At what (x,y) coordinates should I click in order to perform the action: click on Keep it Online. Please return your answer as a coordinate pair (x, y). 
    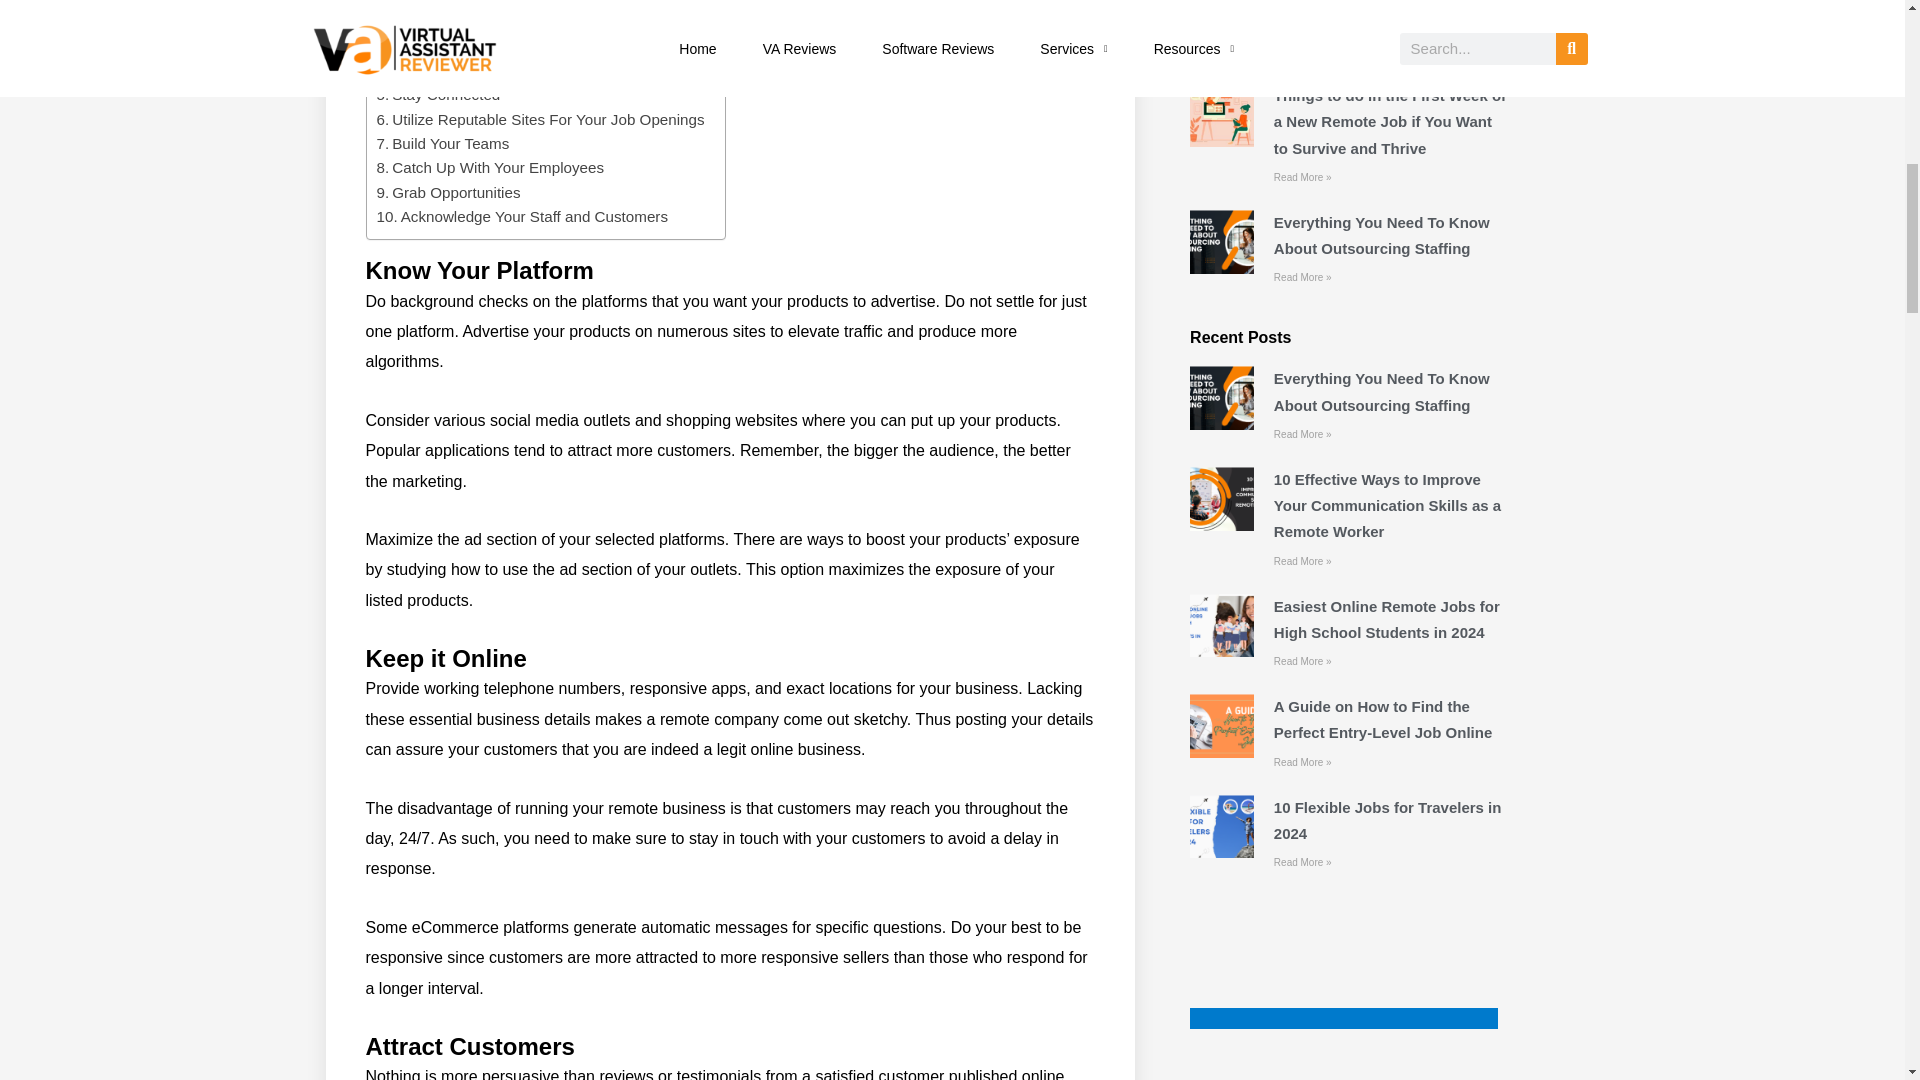
    Looking at the image, I should click on (432, 21).